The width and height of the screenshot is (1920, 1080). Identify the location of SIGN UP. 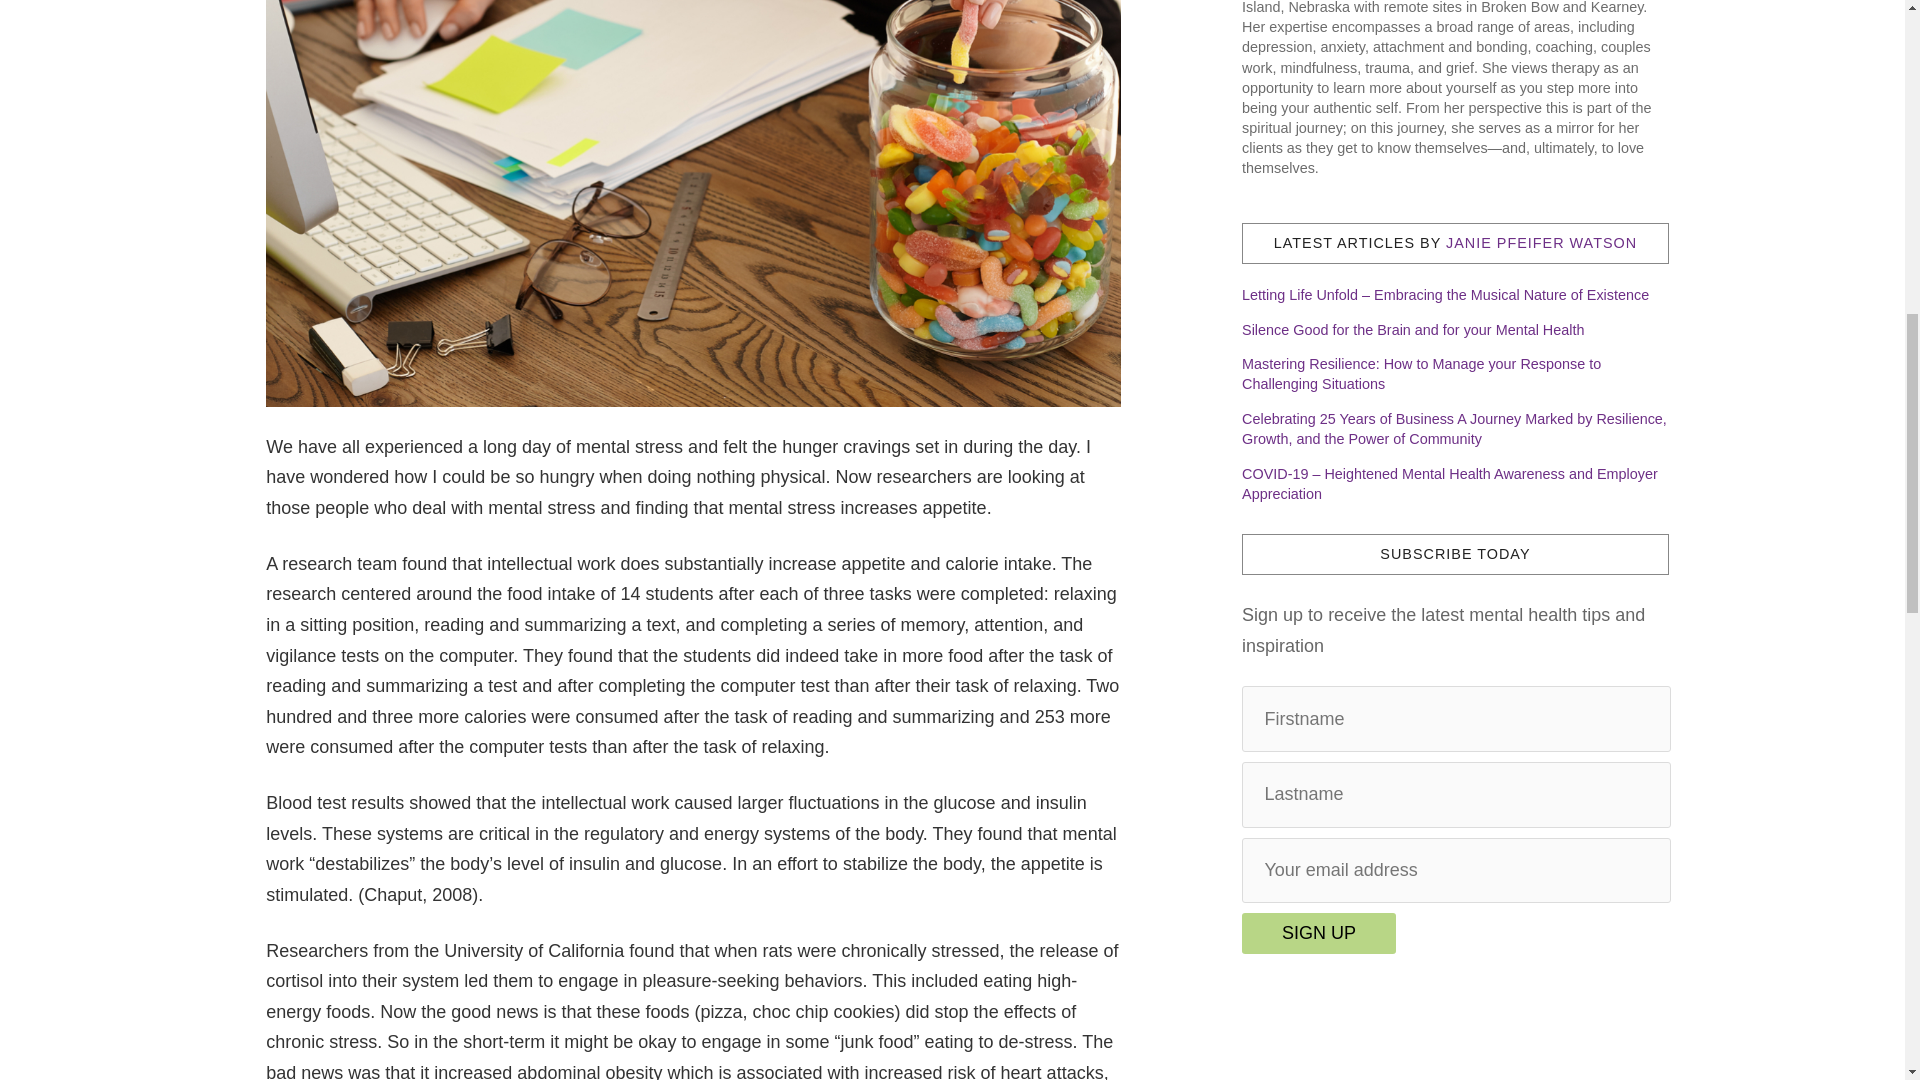
(1318, 932).